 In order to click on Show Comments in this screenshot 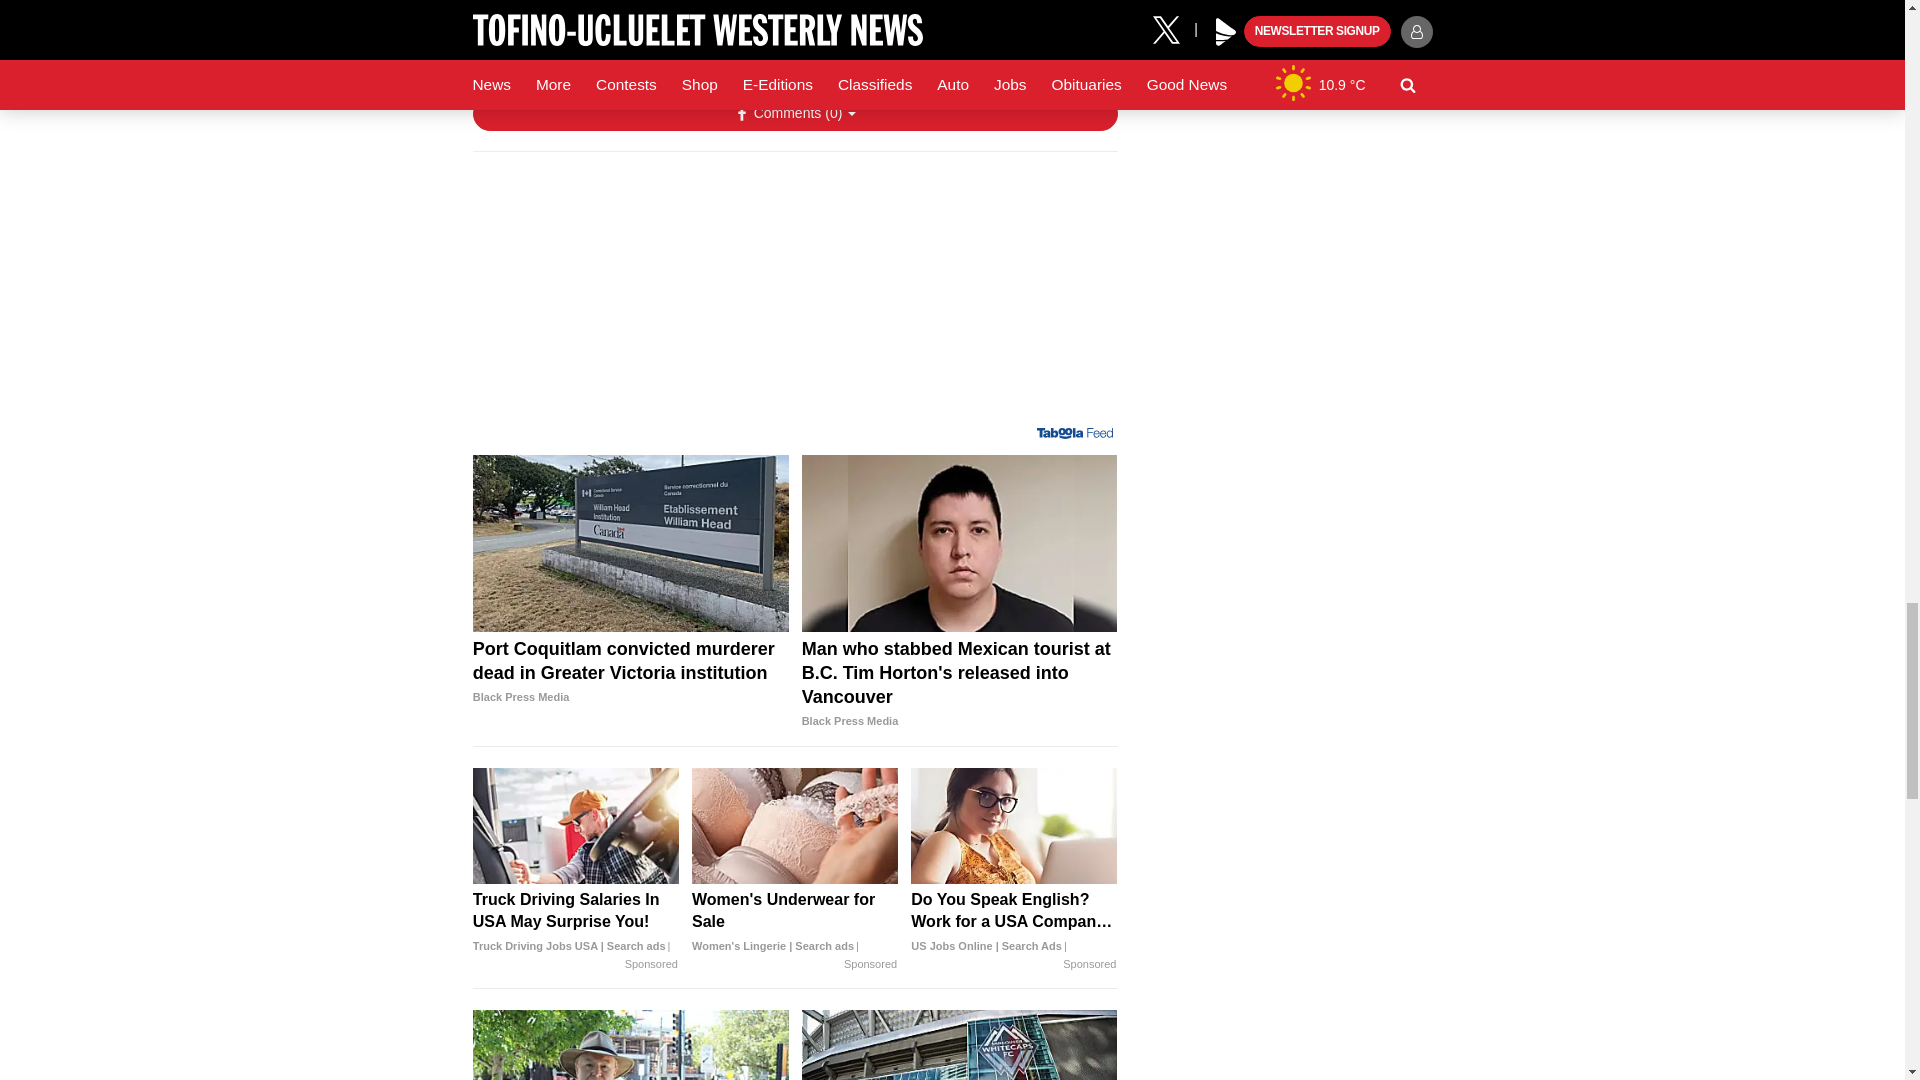, I will do `click(794, 114)`.